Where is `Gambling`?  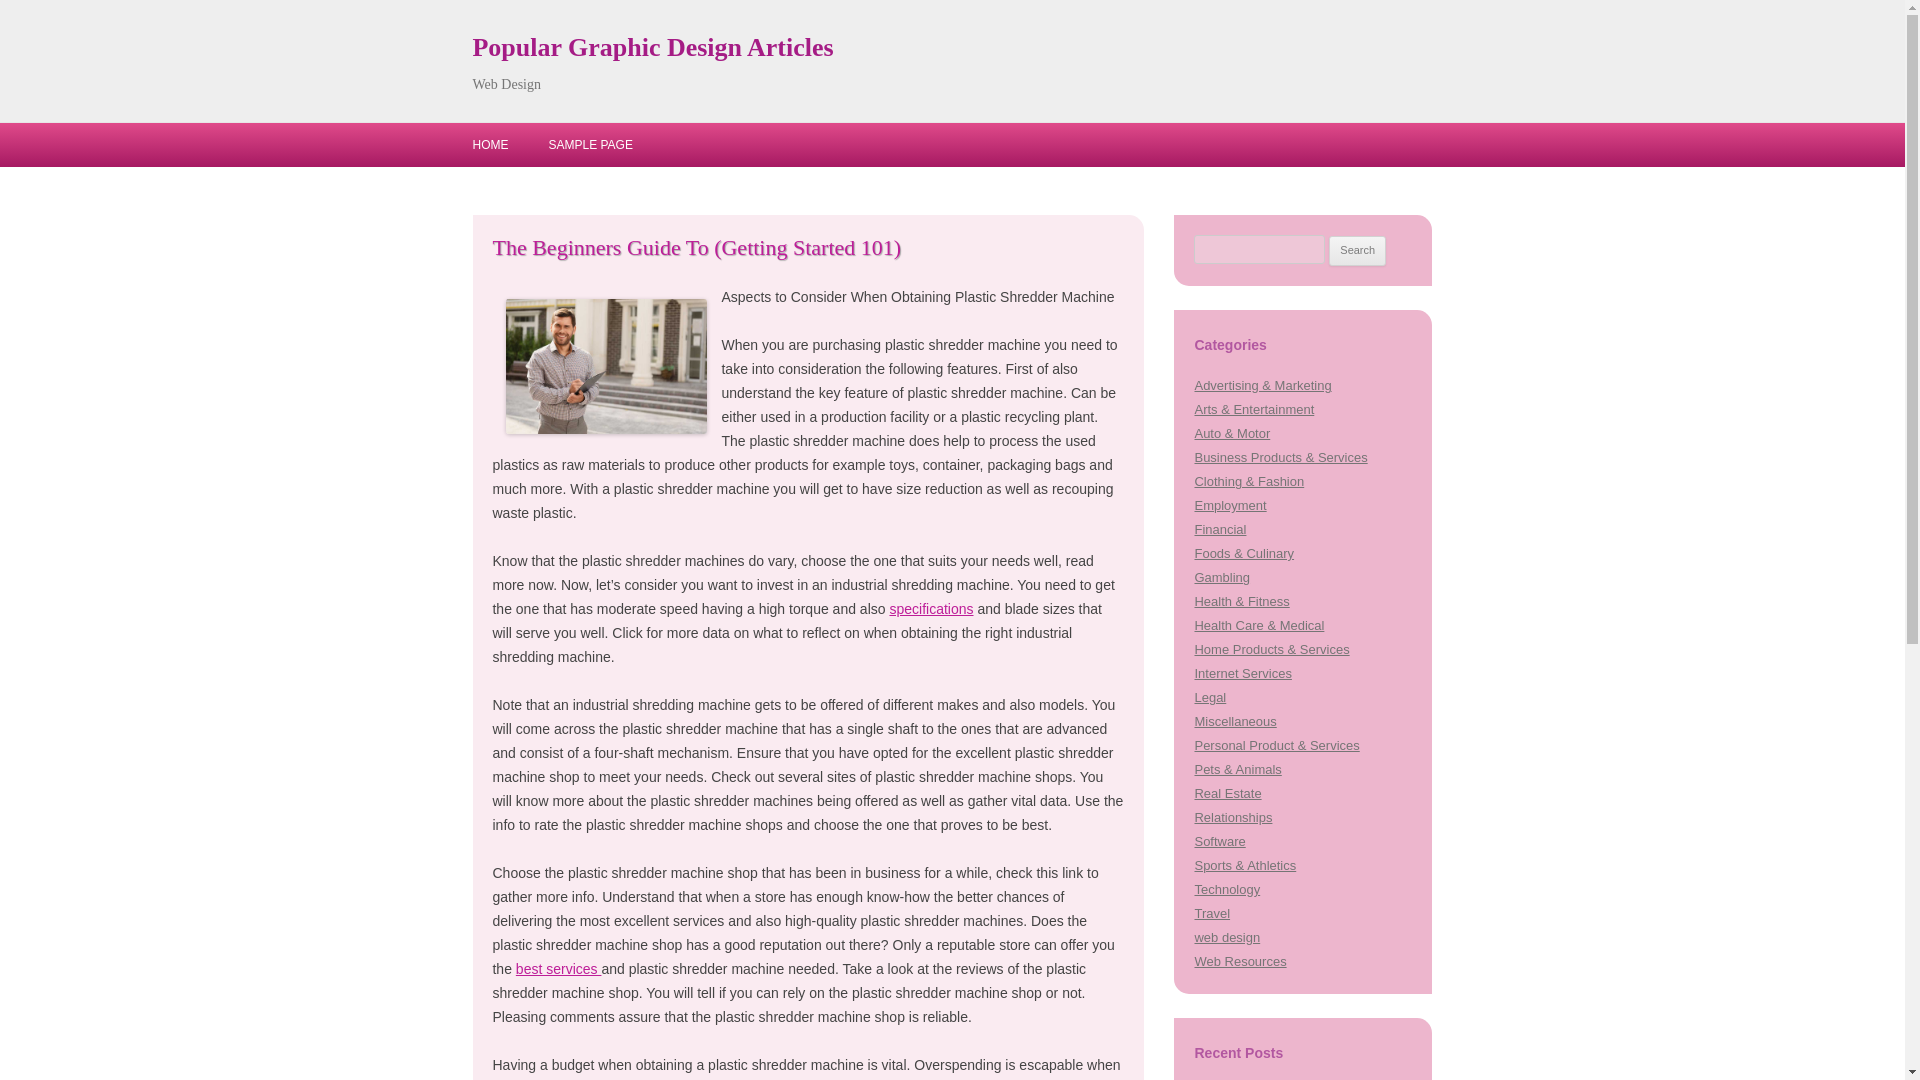 Gambling is located at coordinates (1222, 578).